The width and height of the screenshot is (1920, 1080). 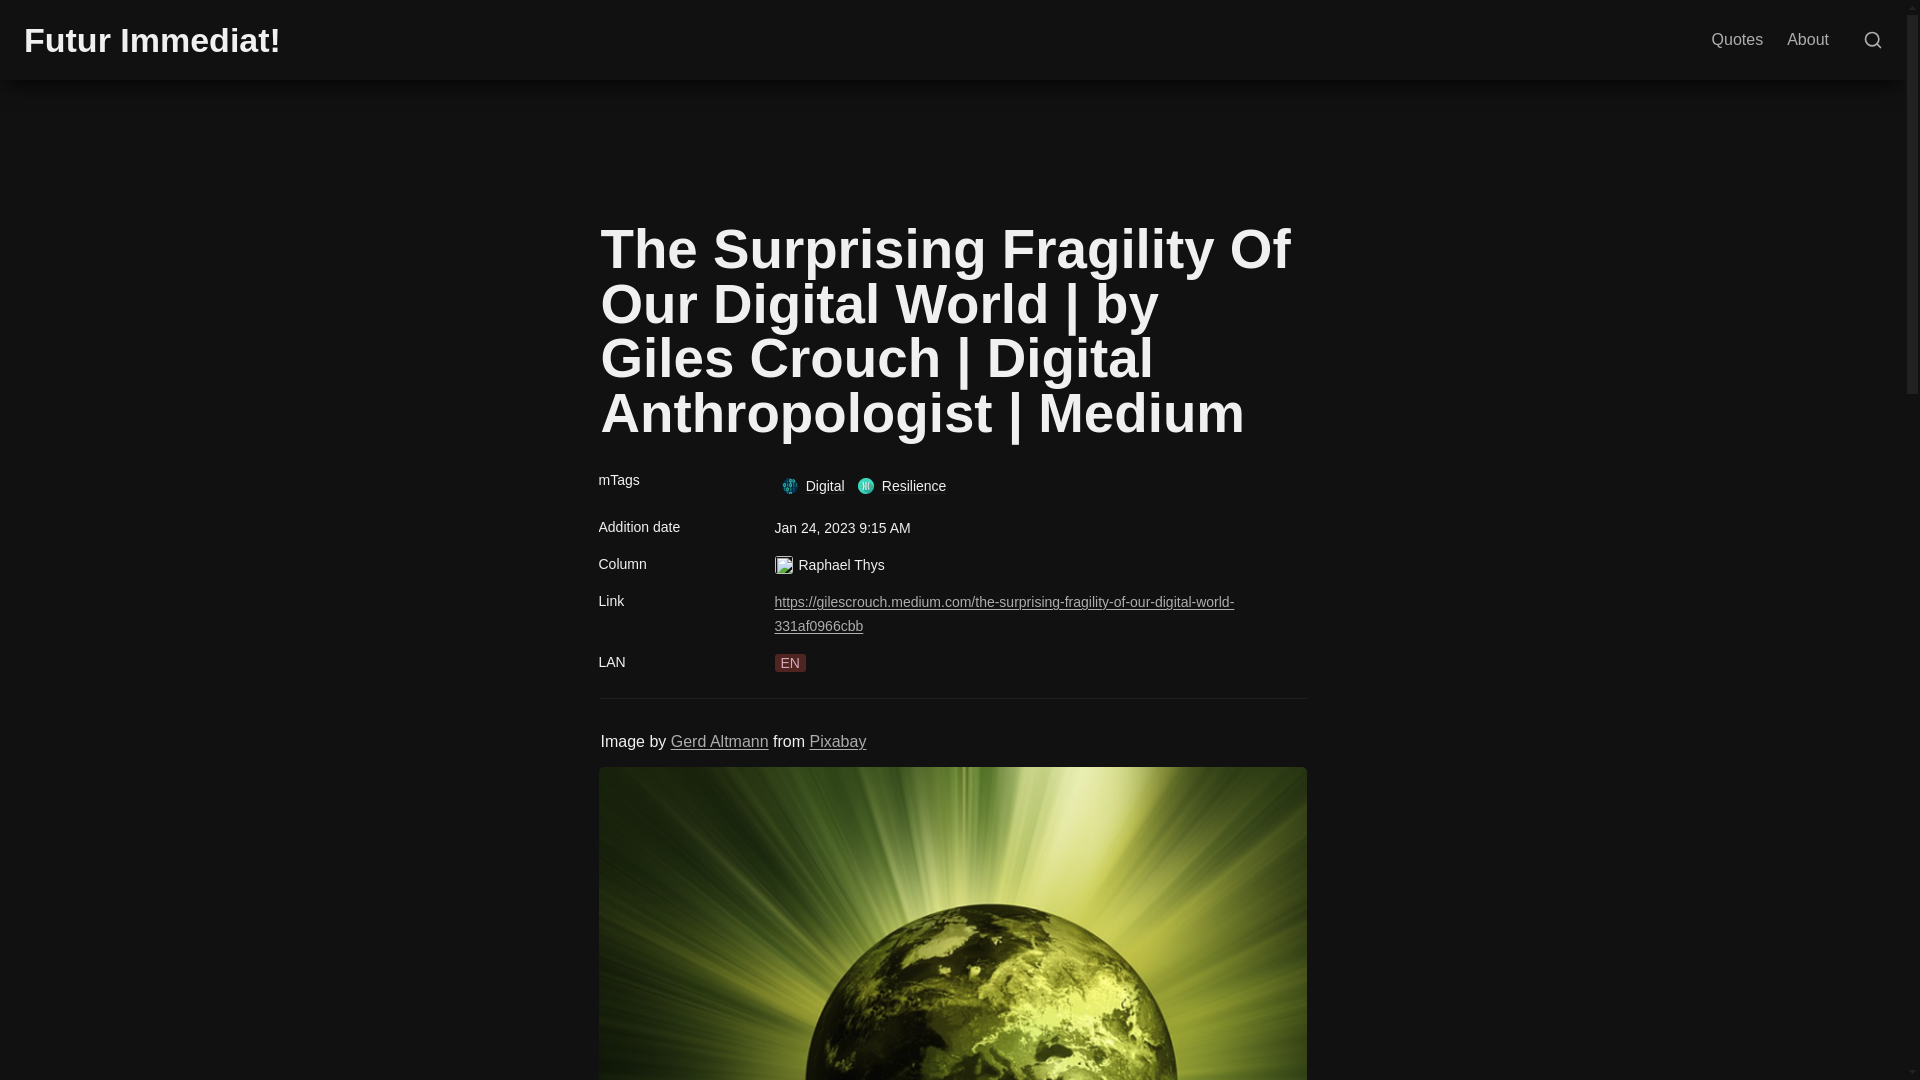 I want to click on About, so click(x=1808, y=40).